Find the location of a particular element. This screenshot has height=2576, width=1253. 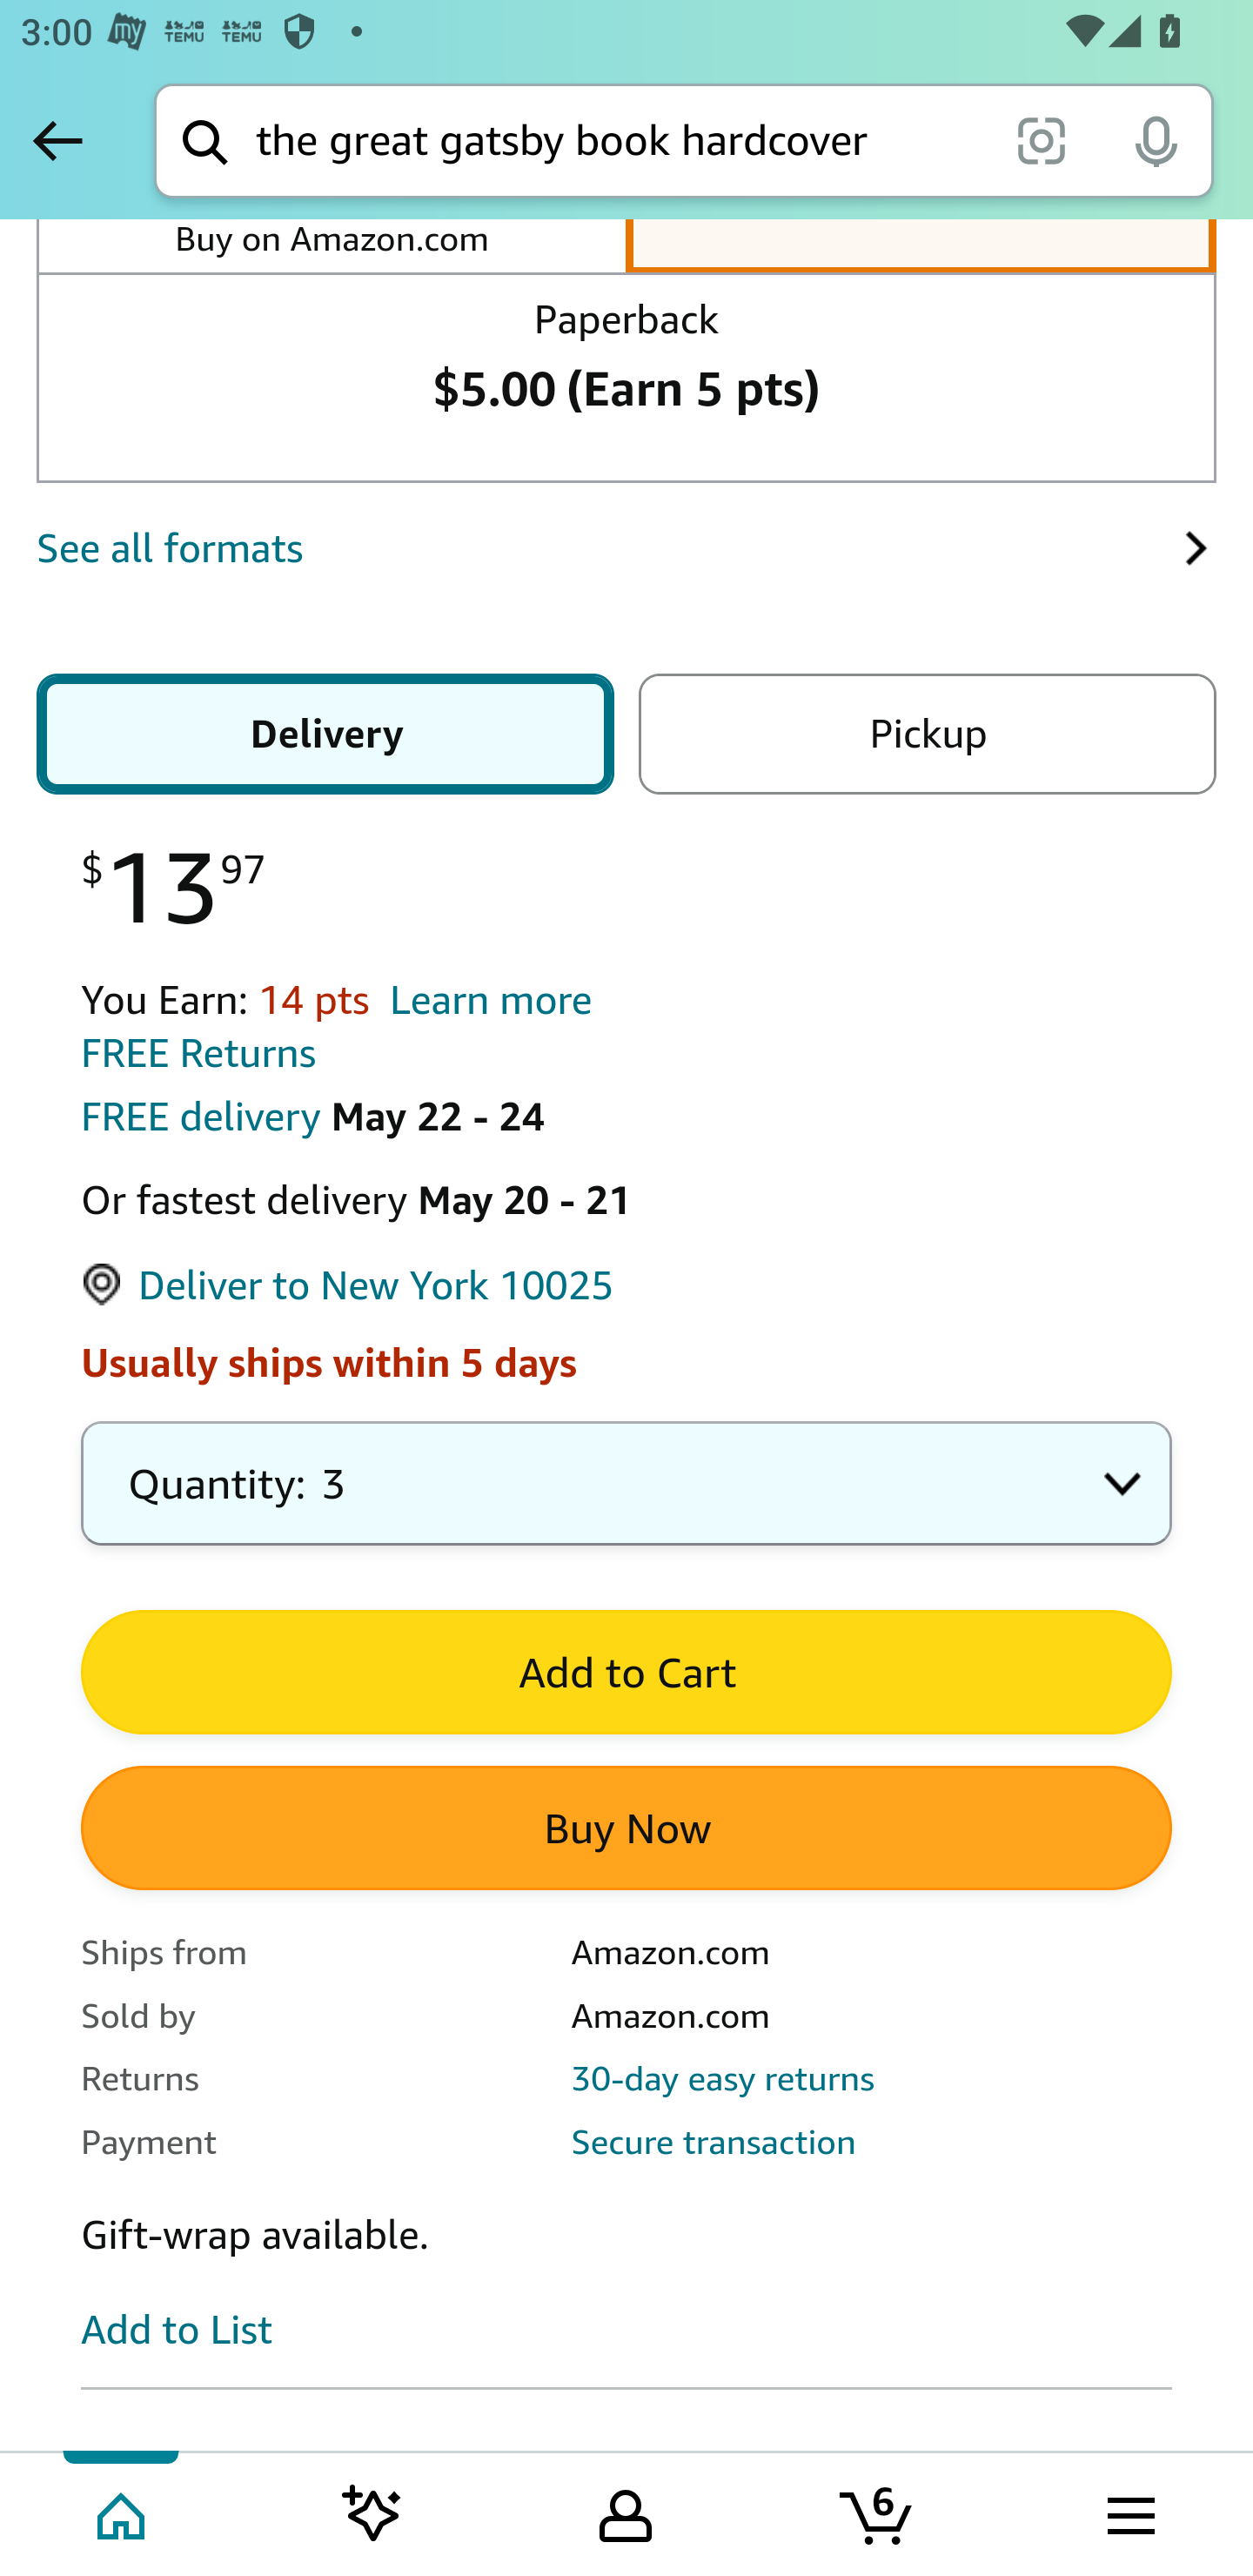

Cart 6 items Tab 4 of 5 6 is located at coordinates (878, 2512).